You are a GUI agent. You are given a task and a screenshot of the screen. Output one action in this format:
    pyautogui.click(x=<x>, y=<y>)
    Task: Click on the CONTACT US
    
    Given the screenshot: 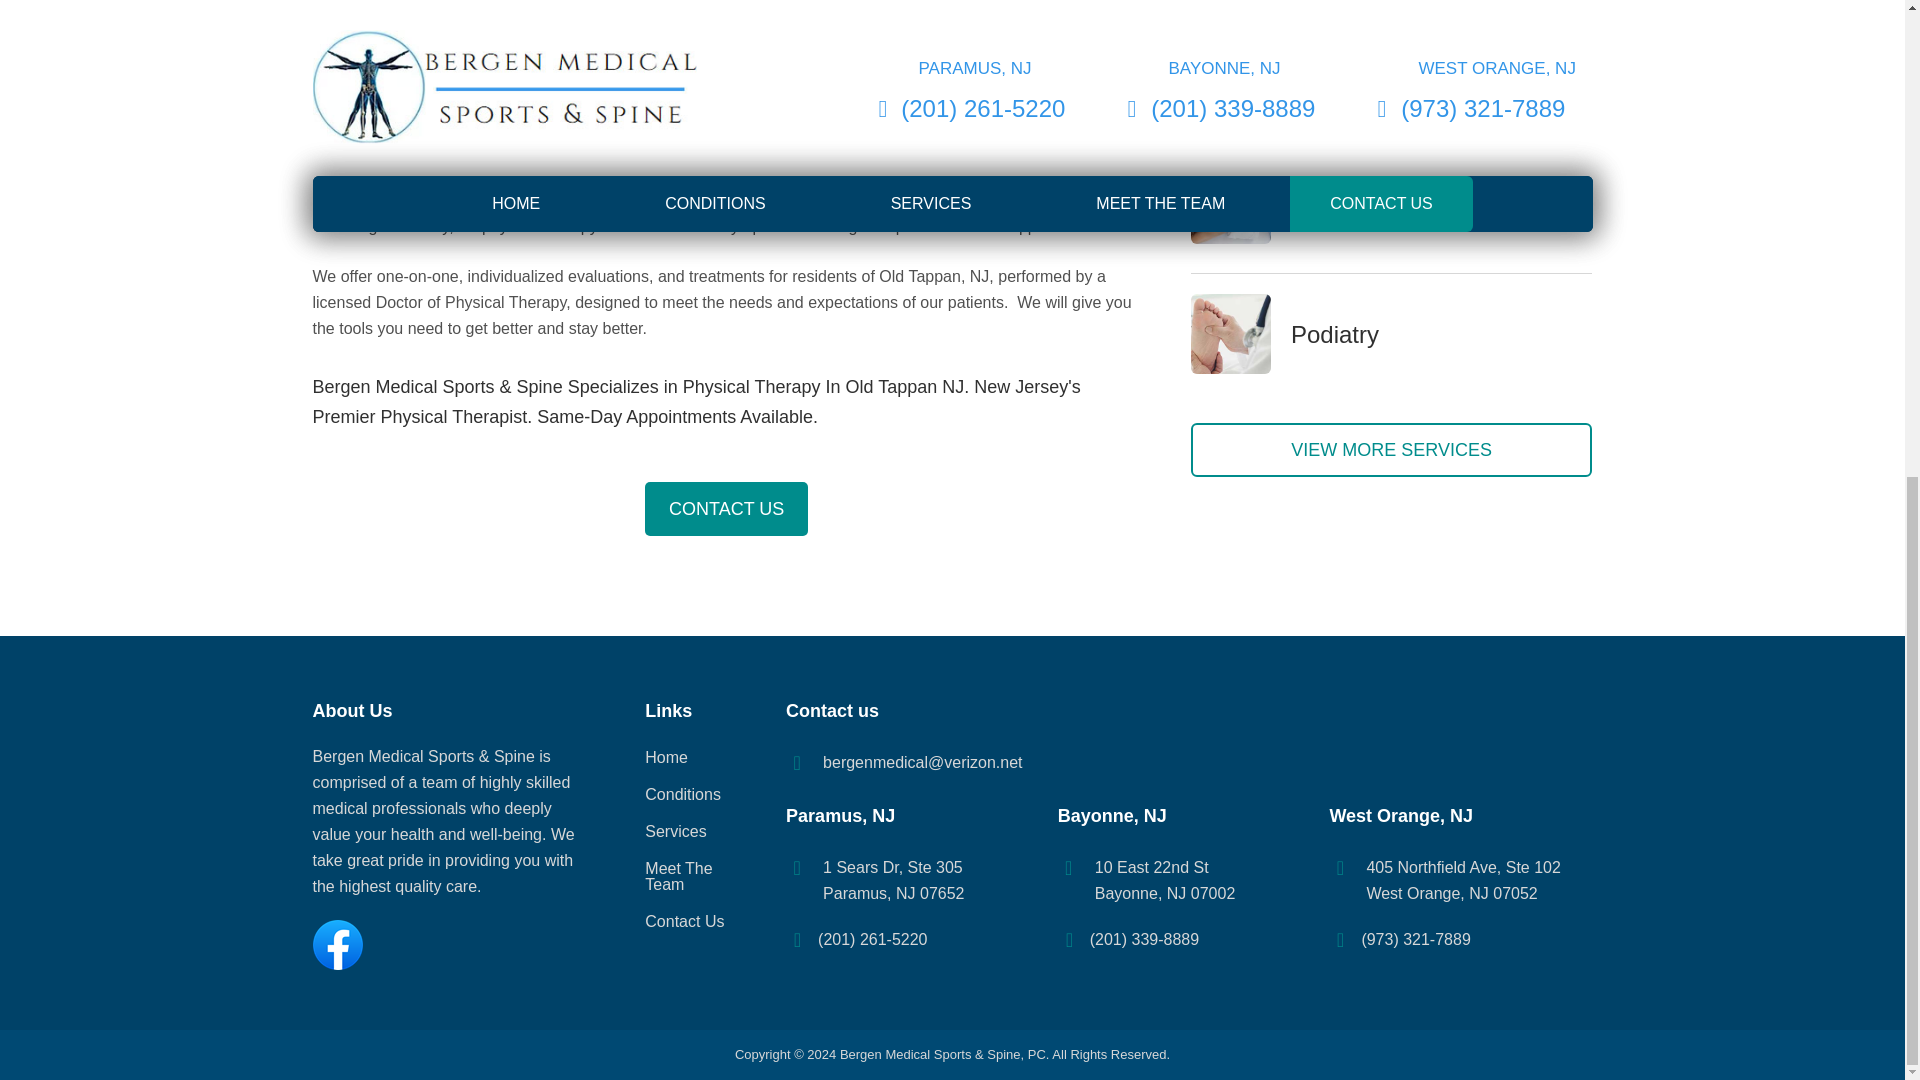 What is the action you would take?
    pyautogui.click(x=726, y=508)
    